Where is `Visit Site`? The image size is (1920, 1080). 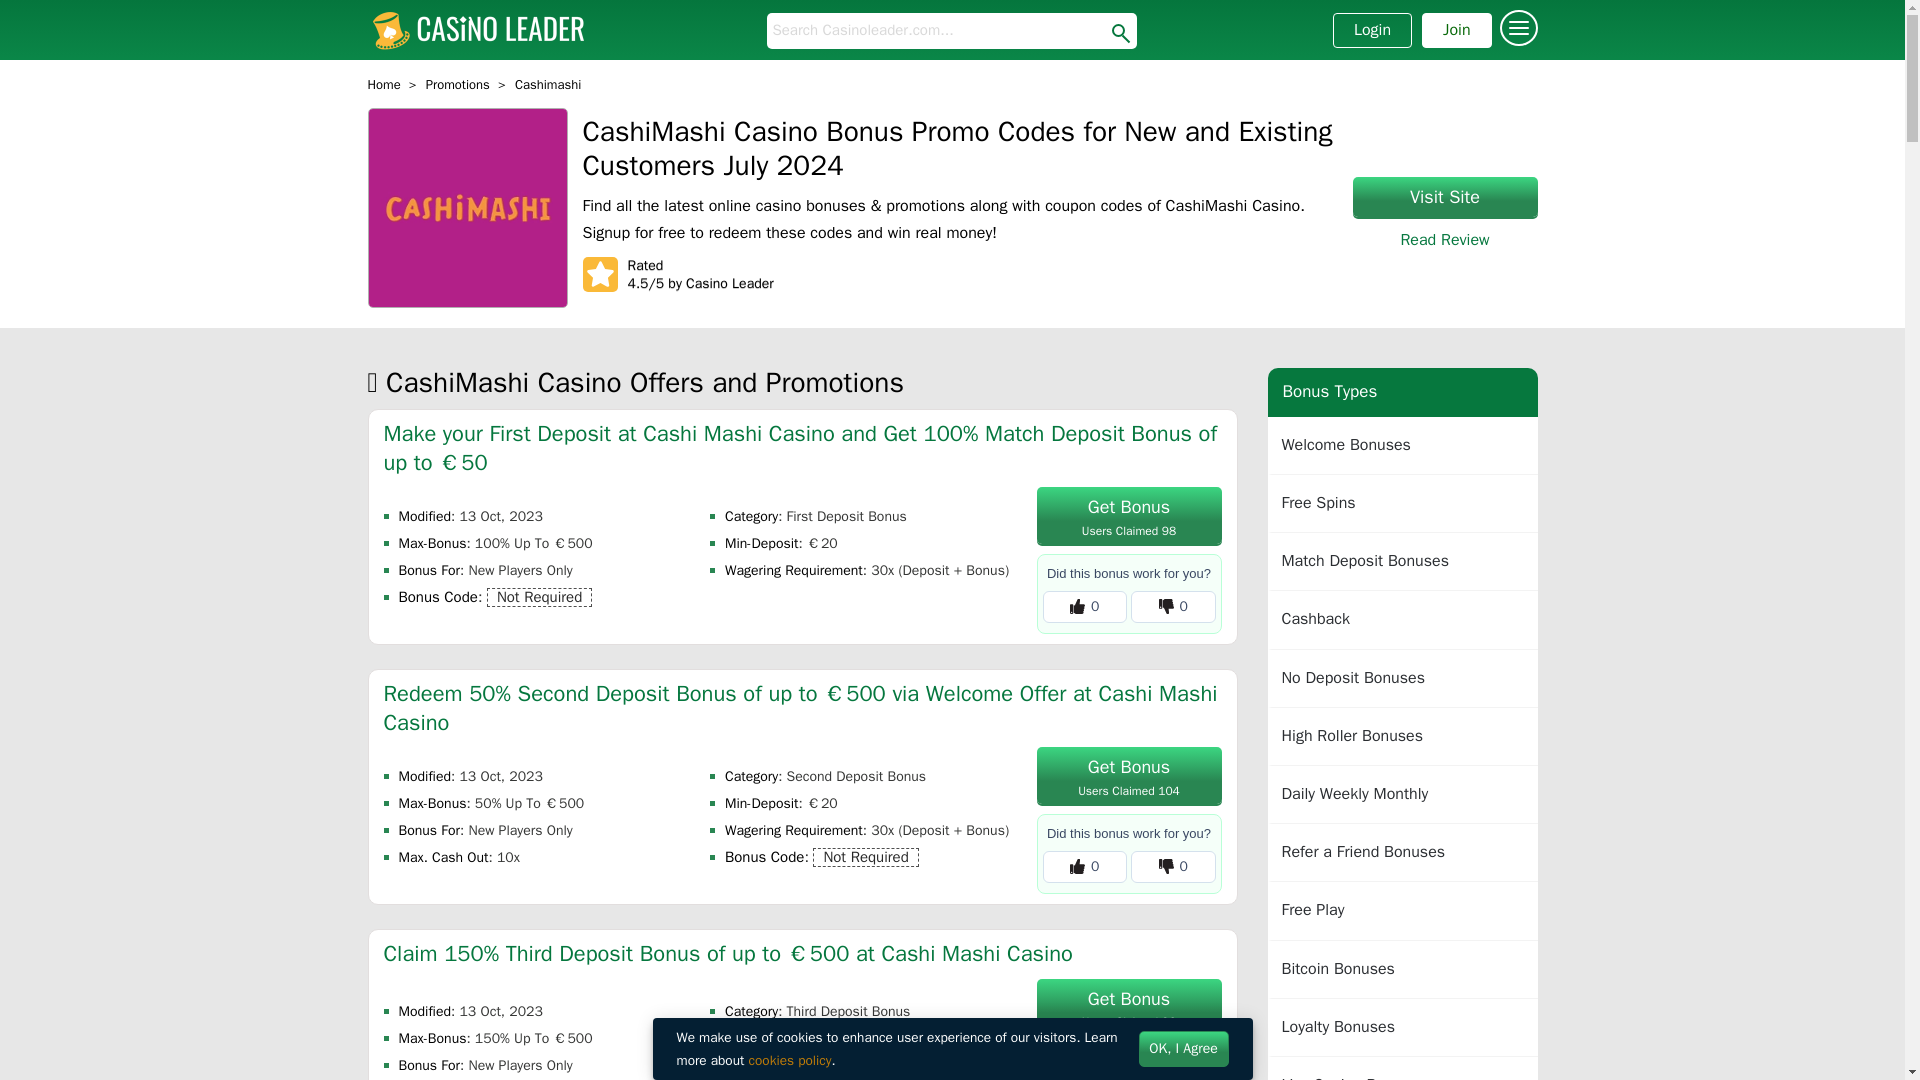 Visit Site is located at coordinates (1128, 775).